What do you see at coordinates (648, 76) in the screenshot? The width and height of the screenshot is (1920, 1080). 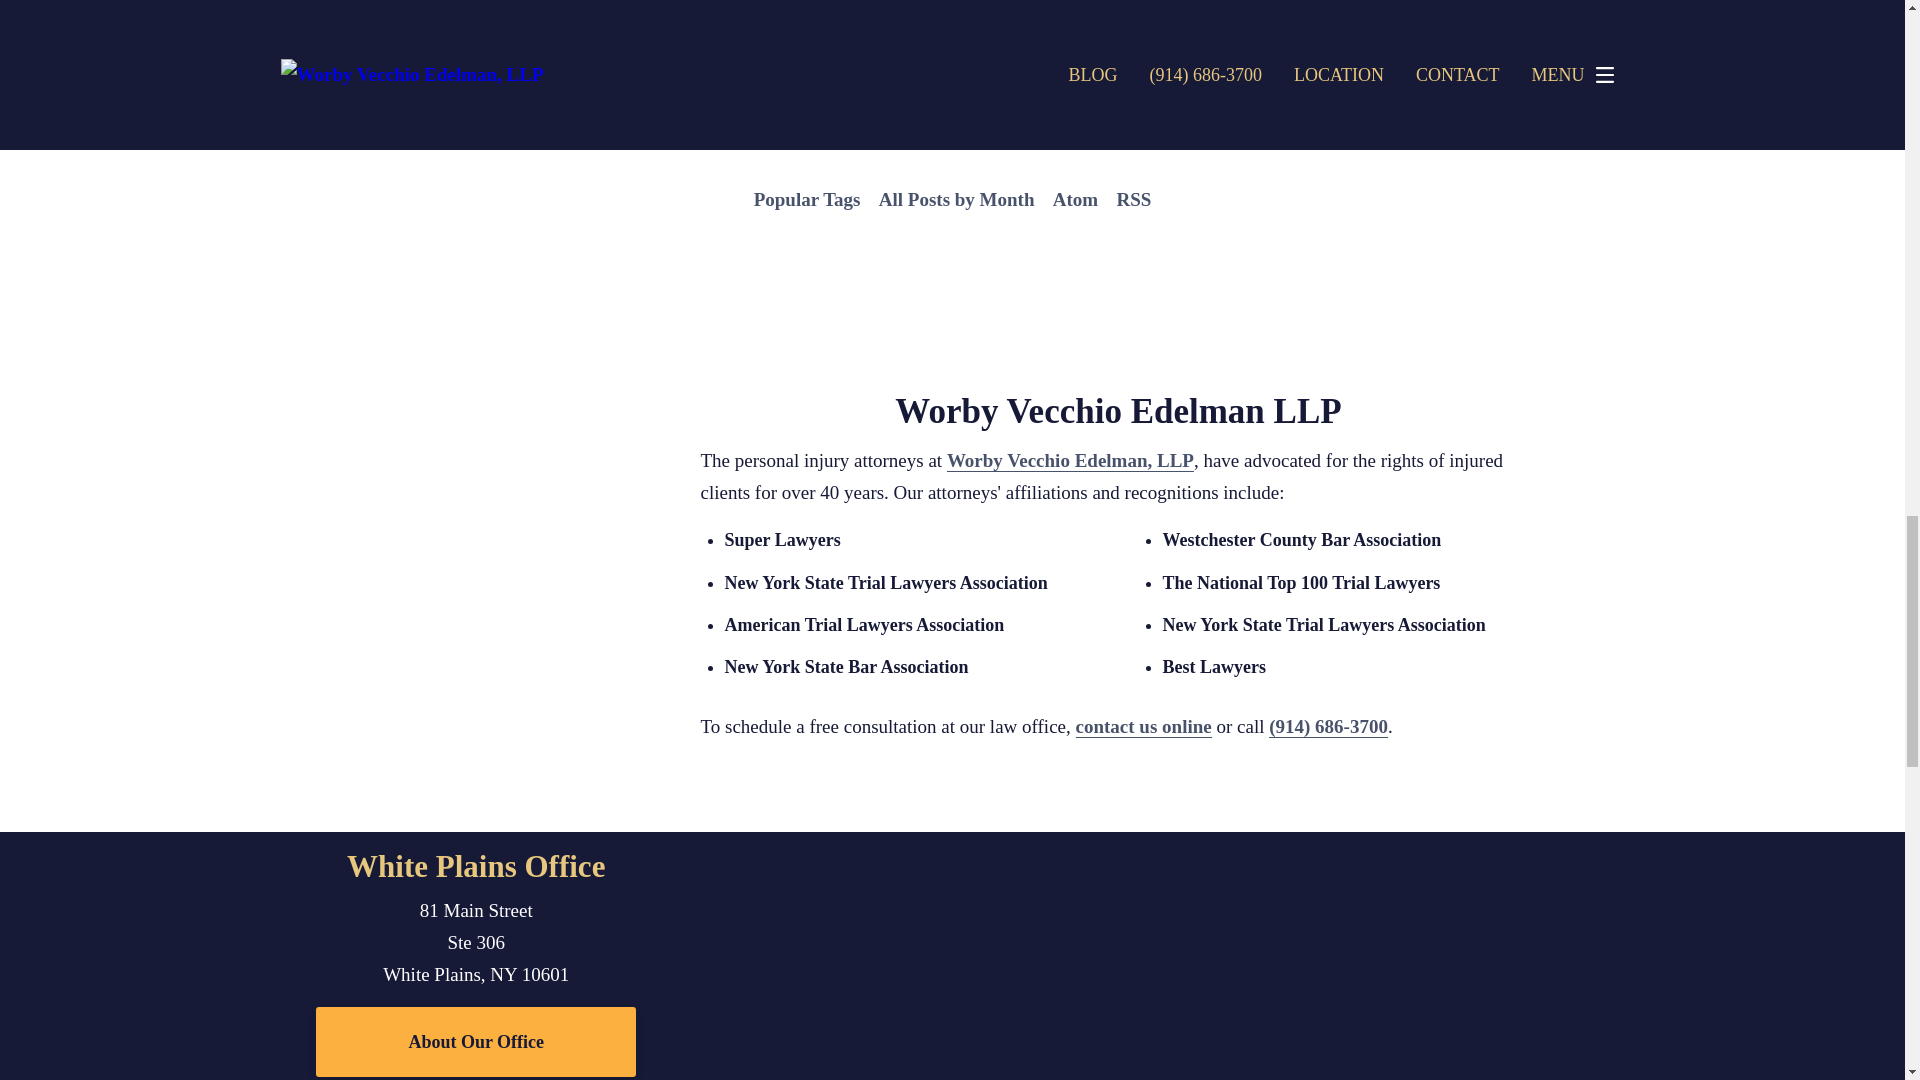 I see `All Blog Posts` at bounding box center [648, 76].